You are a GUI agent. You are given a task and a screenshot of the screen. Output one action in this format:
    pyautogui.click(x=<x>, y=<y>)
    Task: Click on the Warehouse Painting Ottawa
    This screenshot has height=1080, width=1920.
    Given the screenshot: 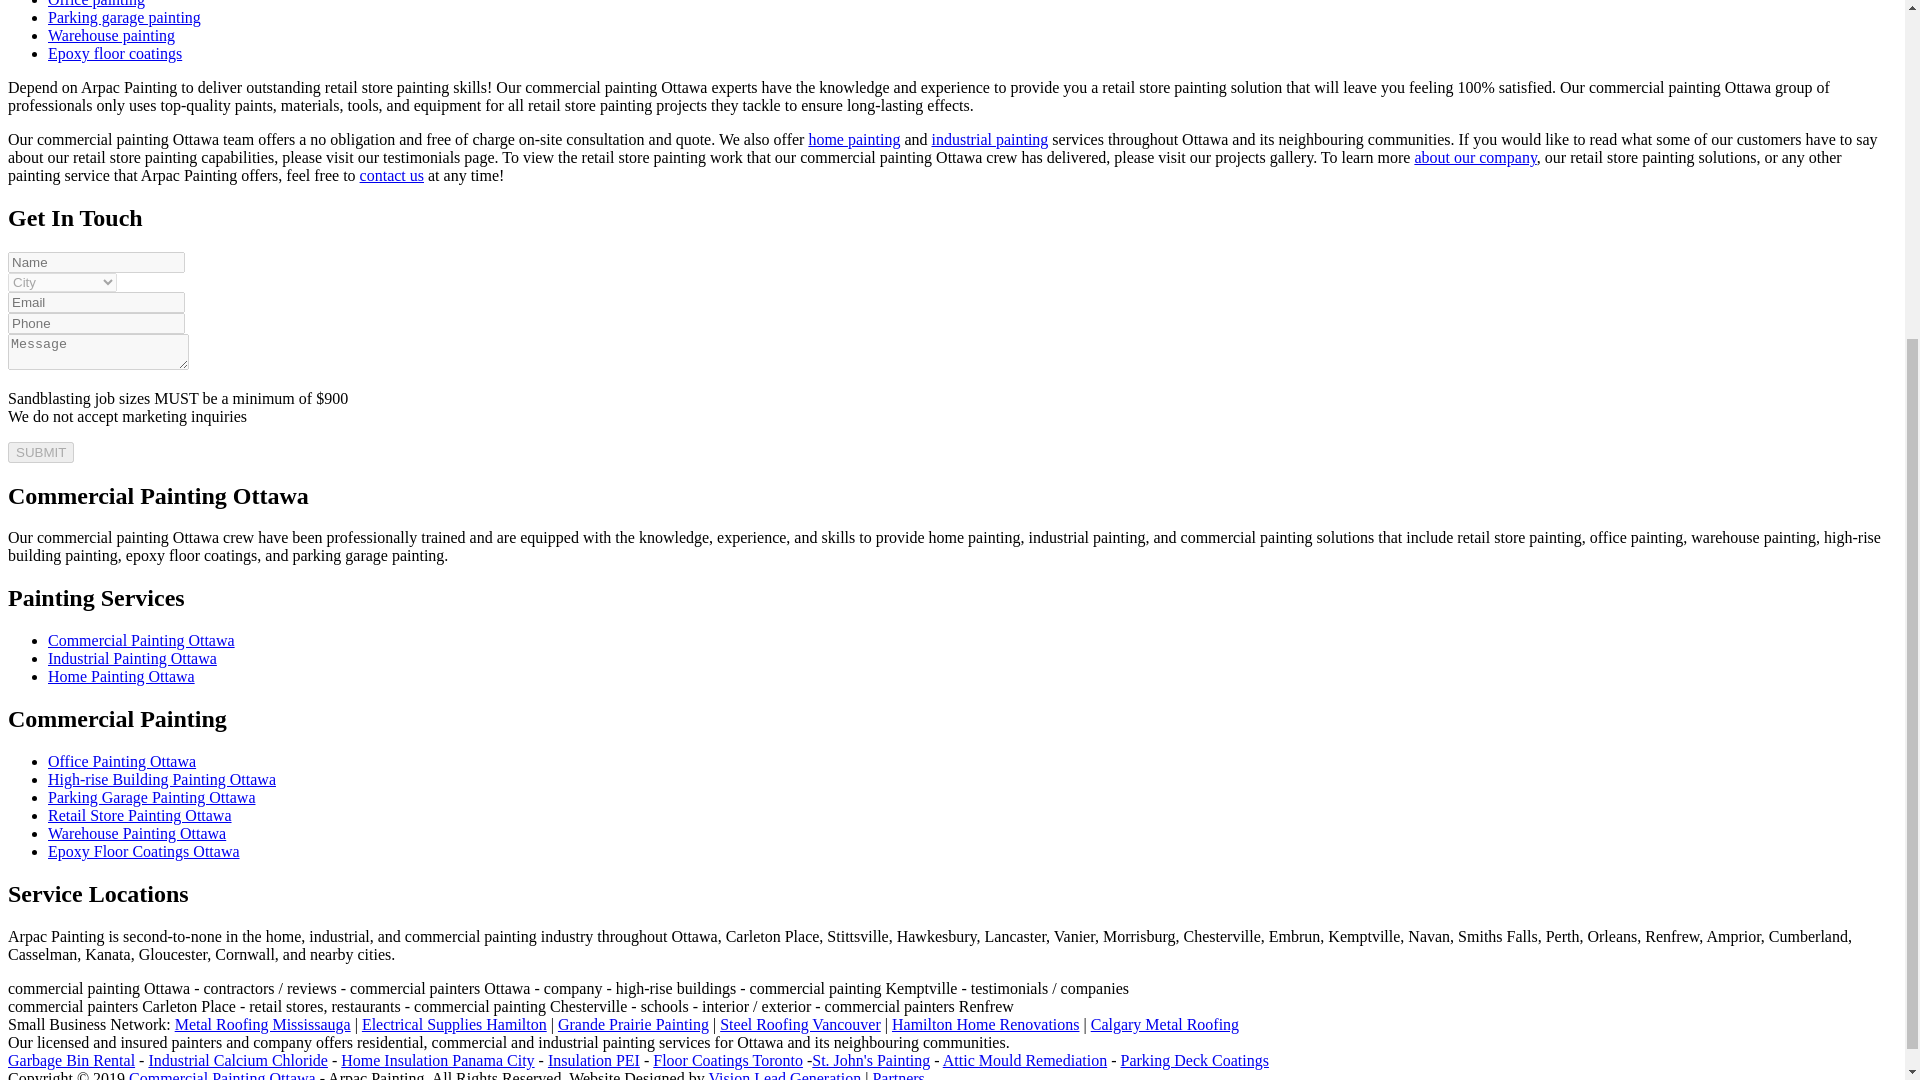 What is the action you would take?
    pyautogui.click(x=137, y=834)
    